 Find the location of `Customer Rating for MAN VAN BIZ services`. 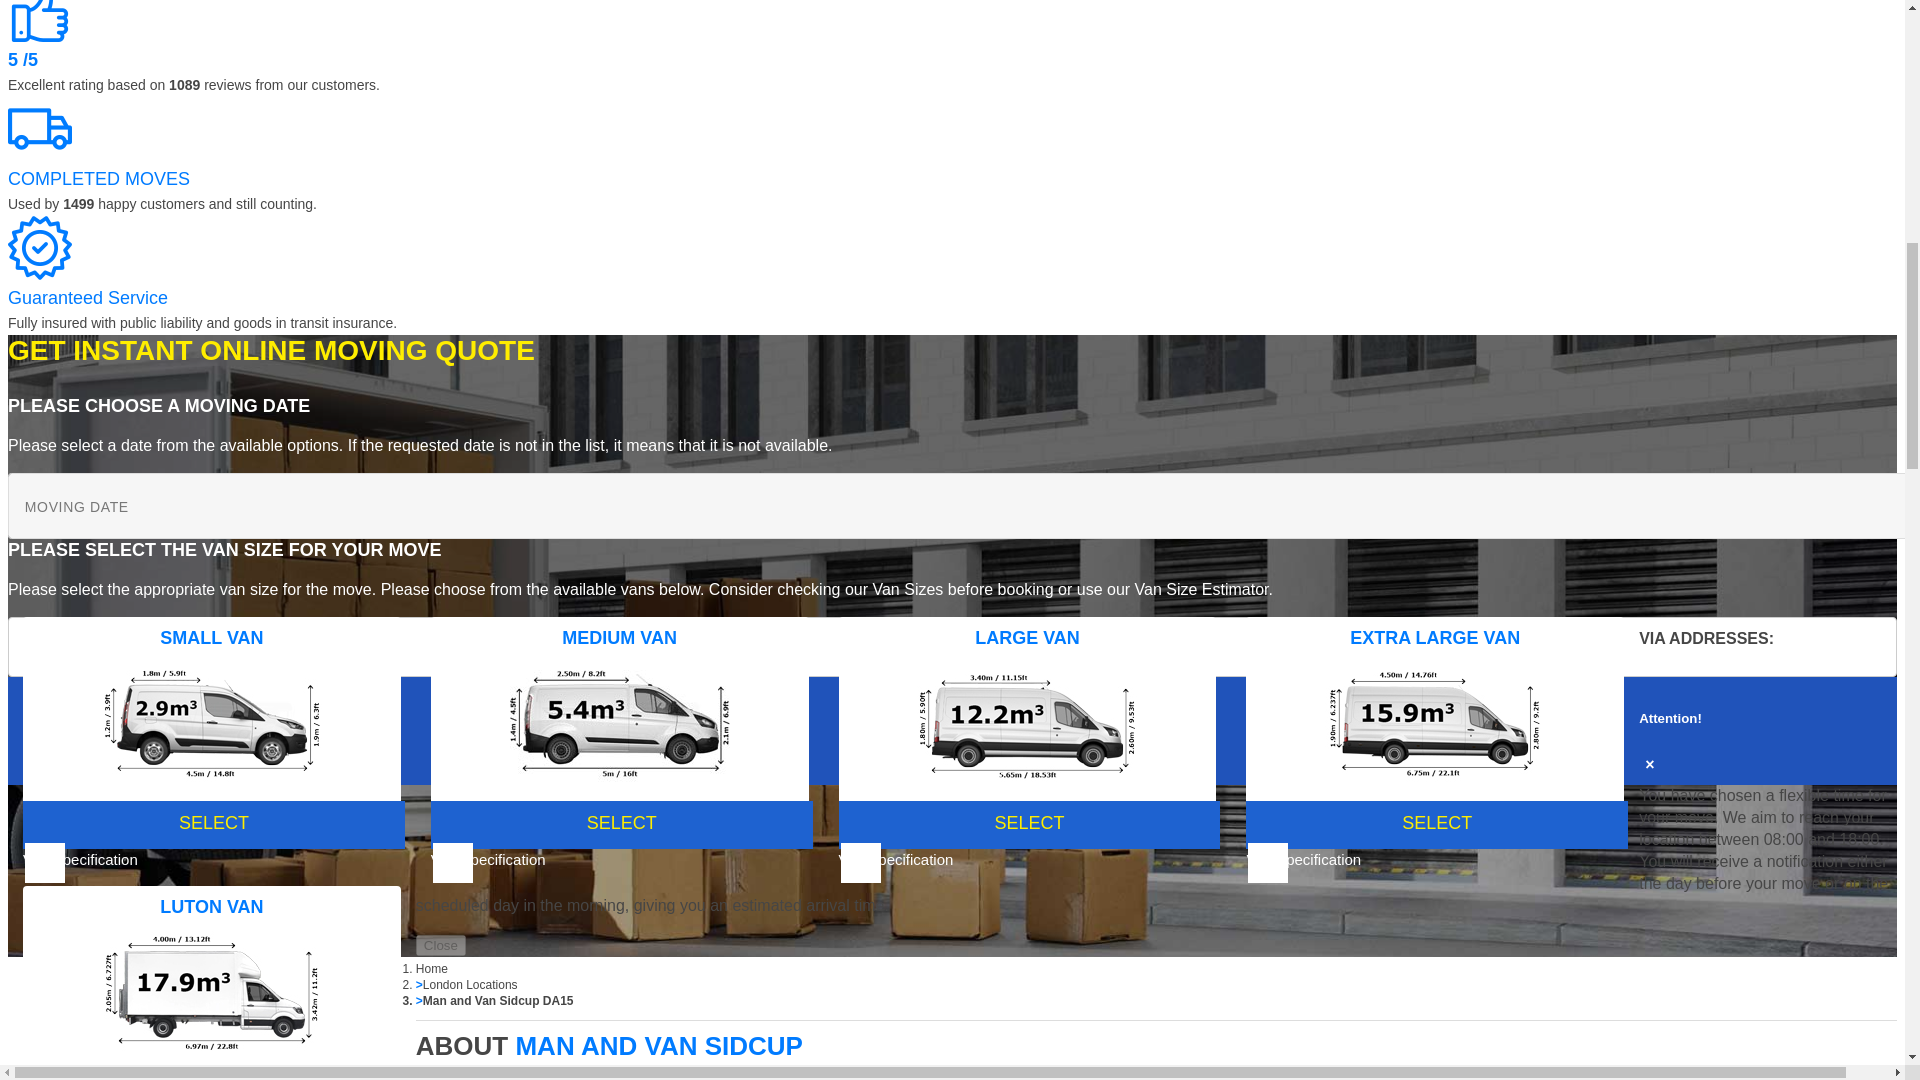

Customer Rating for MAN VAN BIZ services is located at coordinates (40, 21).